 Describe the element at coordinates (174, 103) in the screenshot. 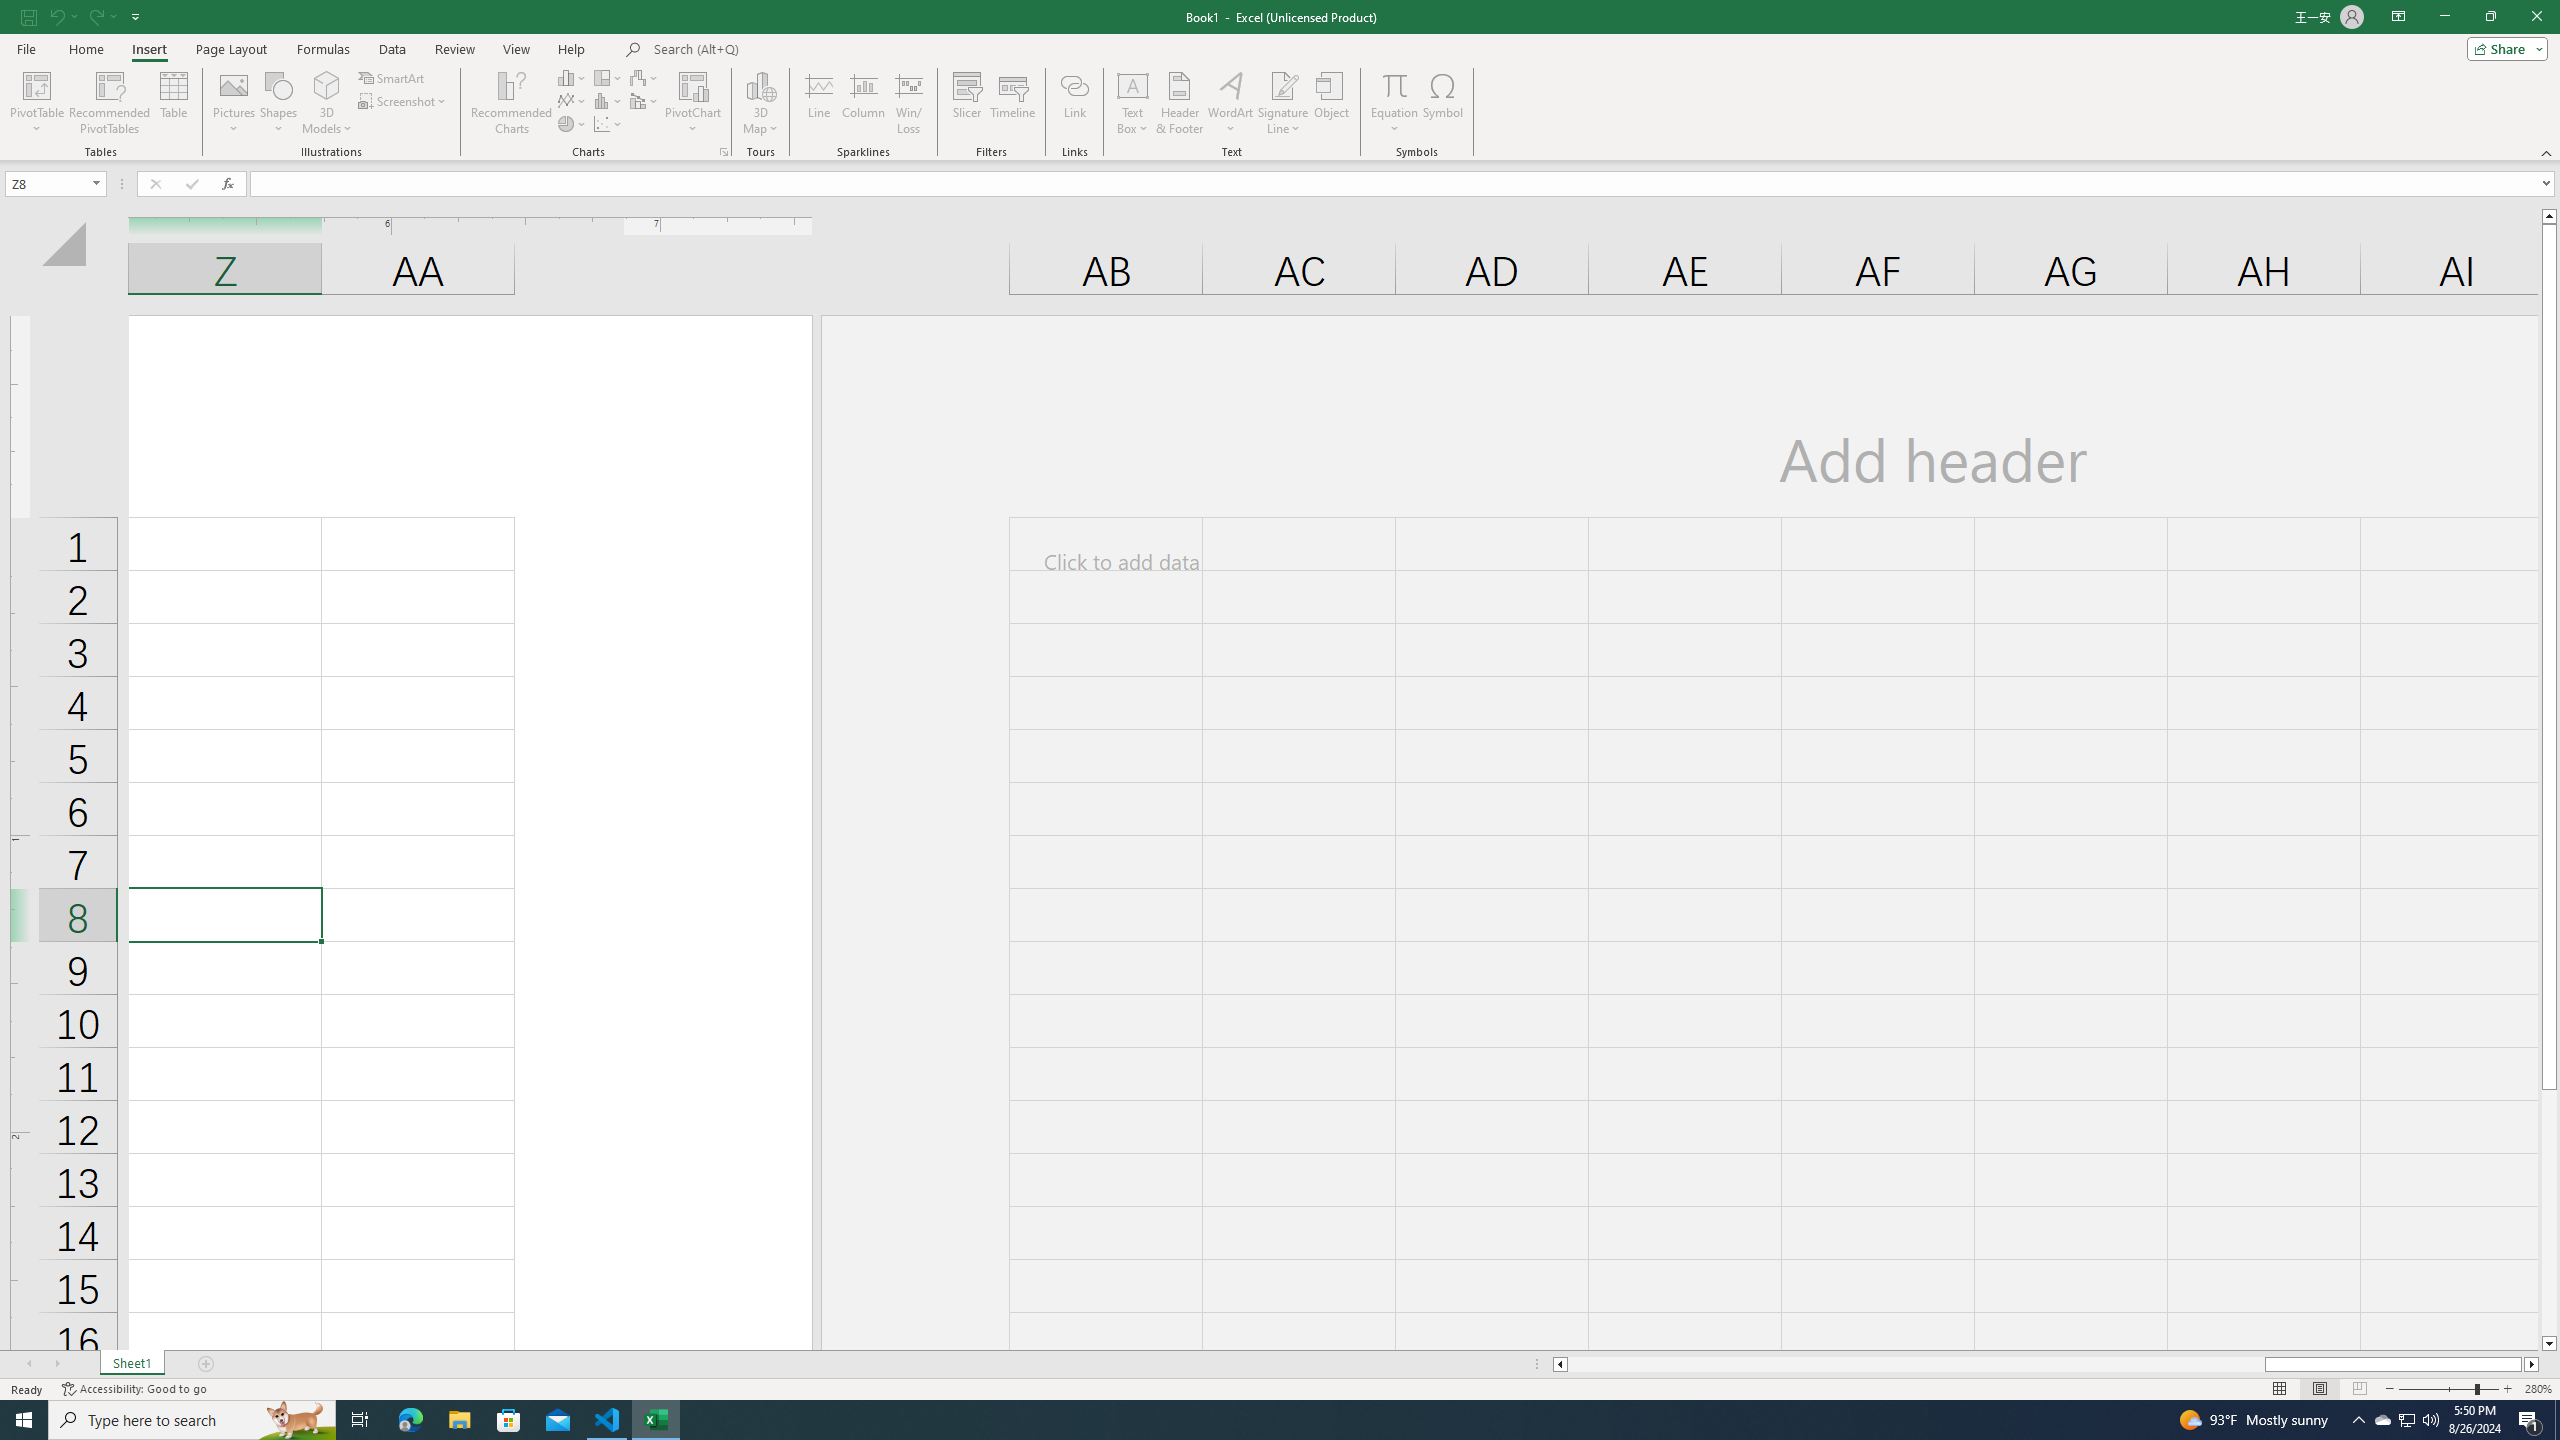

I see `Table` at that location.